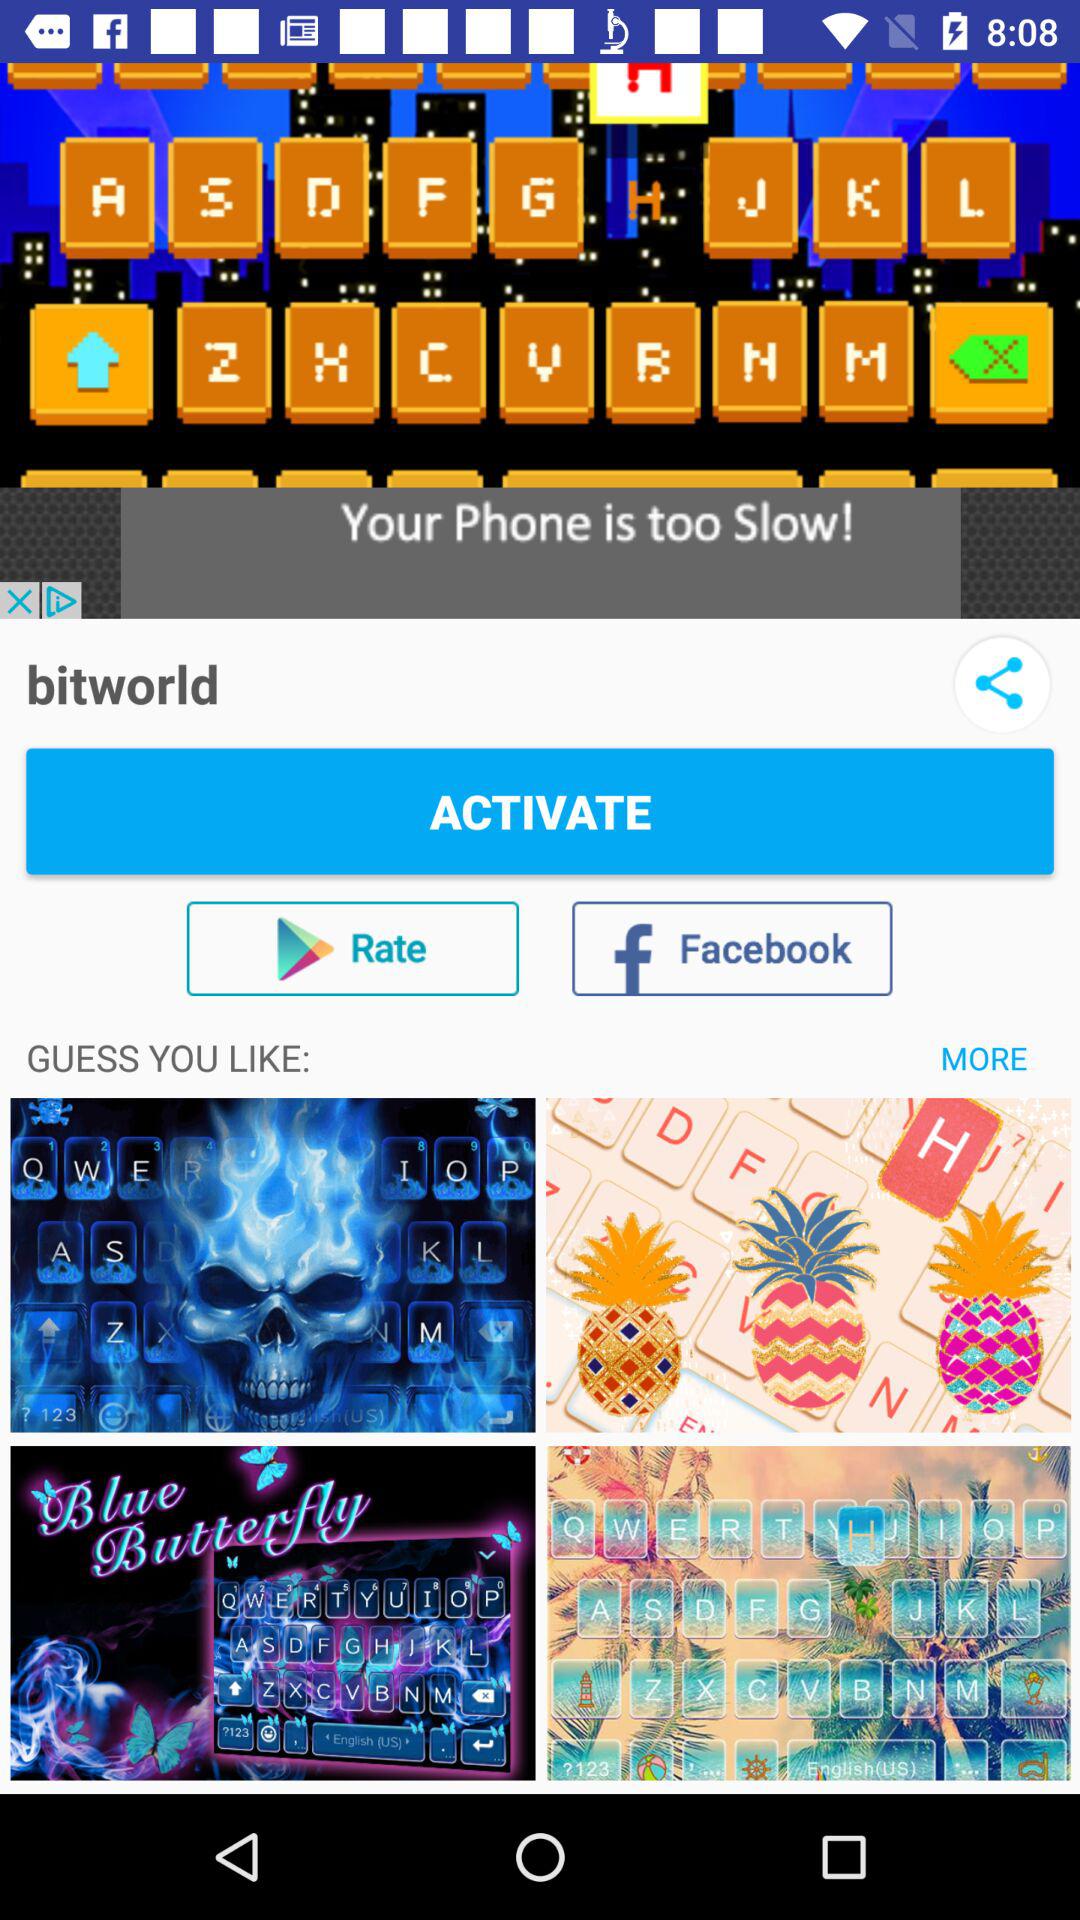 The image size is (1080, 1920). What do you see at coordinates (732, 948) in the screenshot?
I see `turn on the icon below activate icon` at bounding box center [732, 948].